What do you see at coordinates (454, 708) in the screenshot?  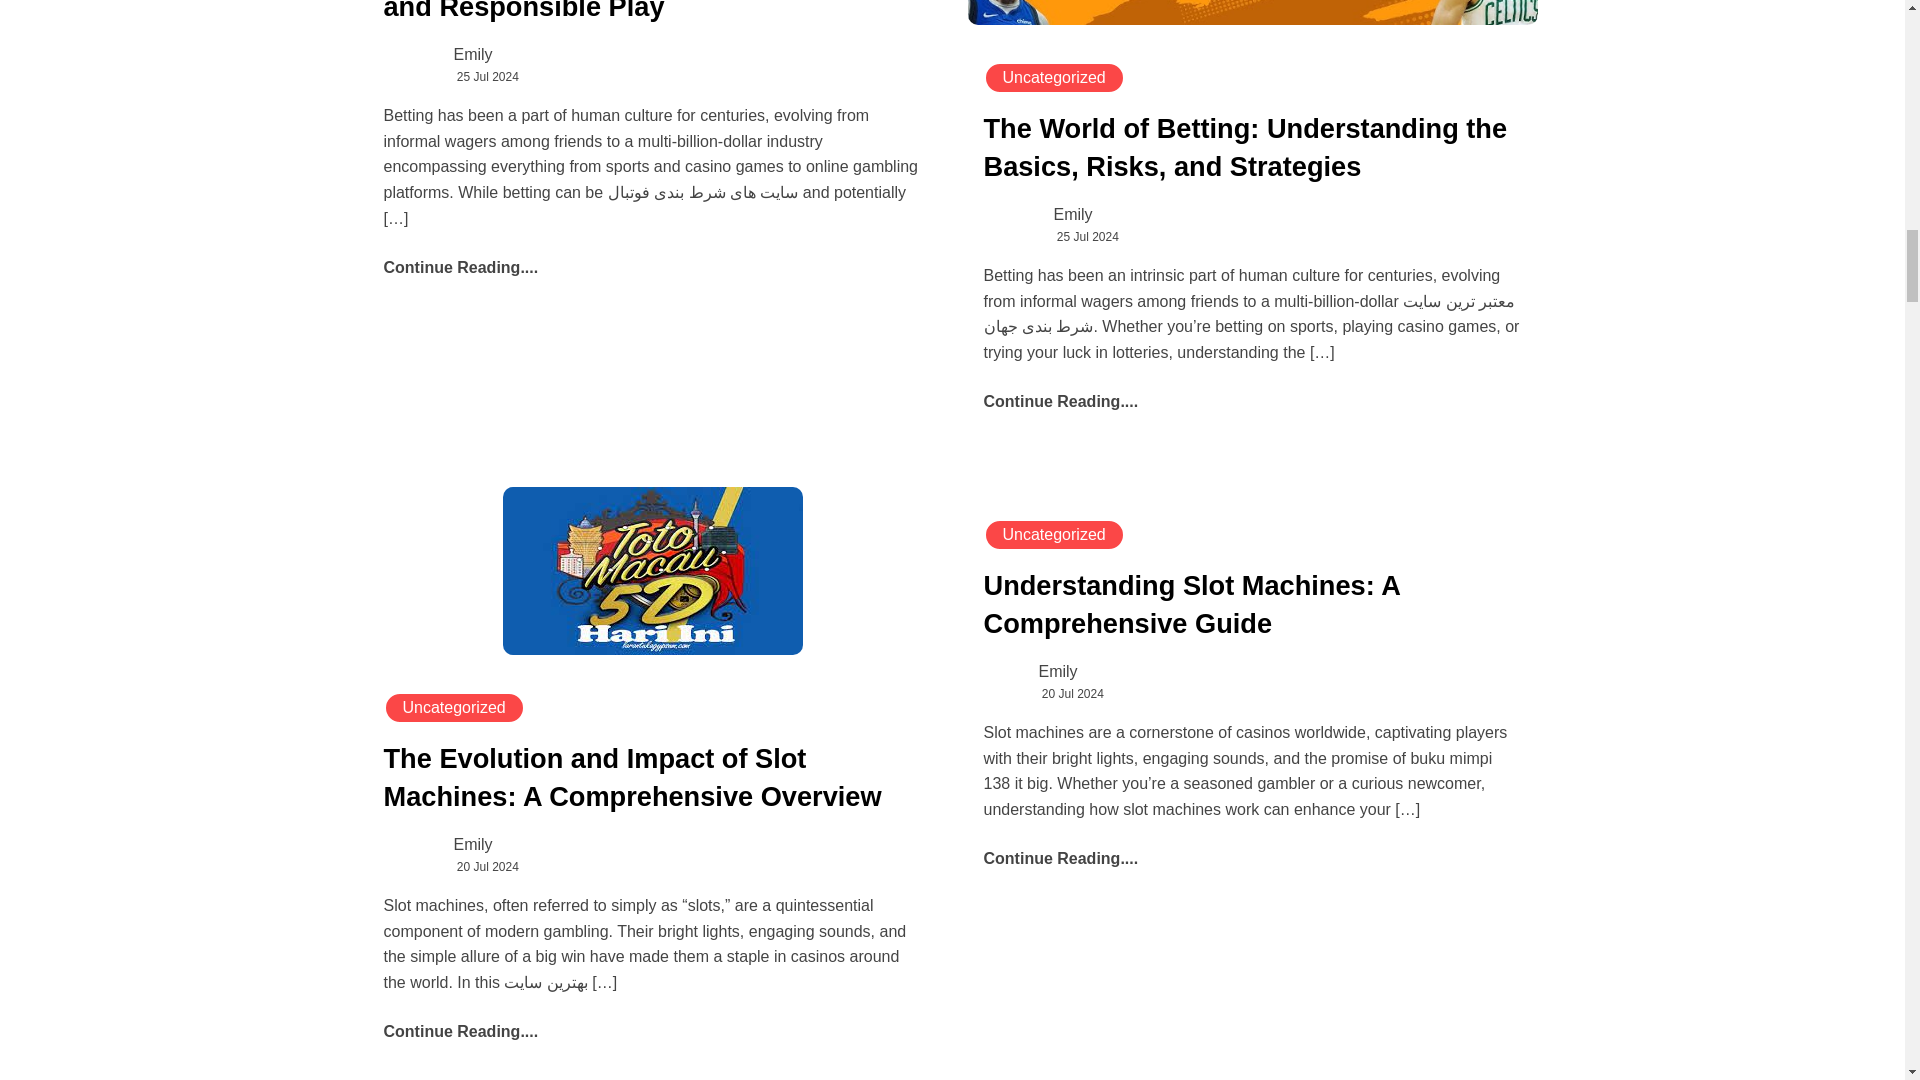 I see `Uncategorized` at bounding box center [454, 708].